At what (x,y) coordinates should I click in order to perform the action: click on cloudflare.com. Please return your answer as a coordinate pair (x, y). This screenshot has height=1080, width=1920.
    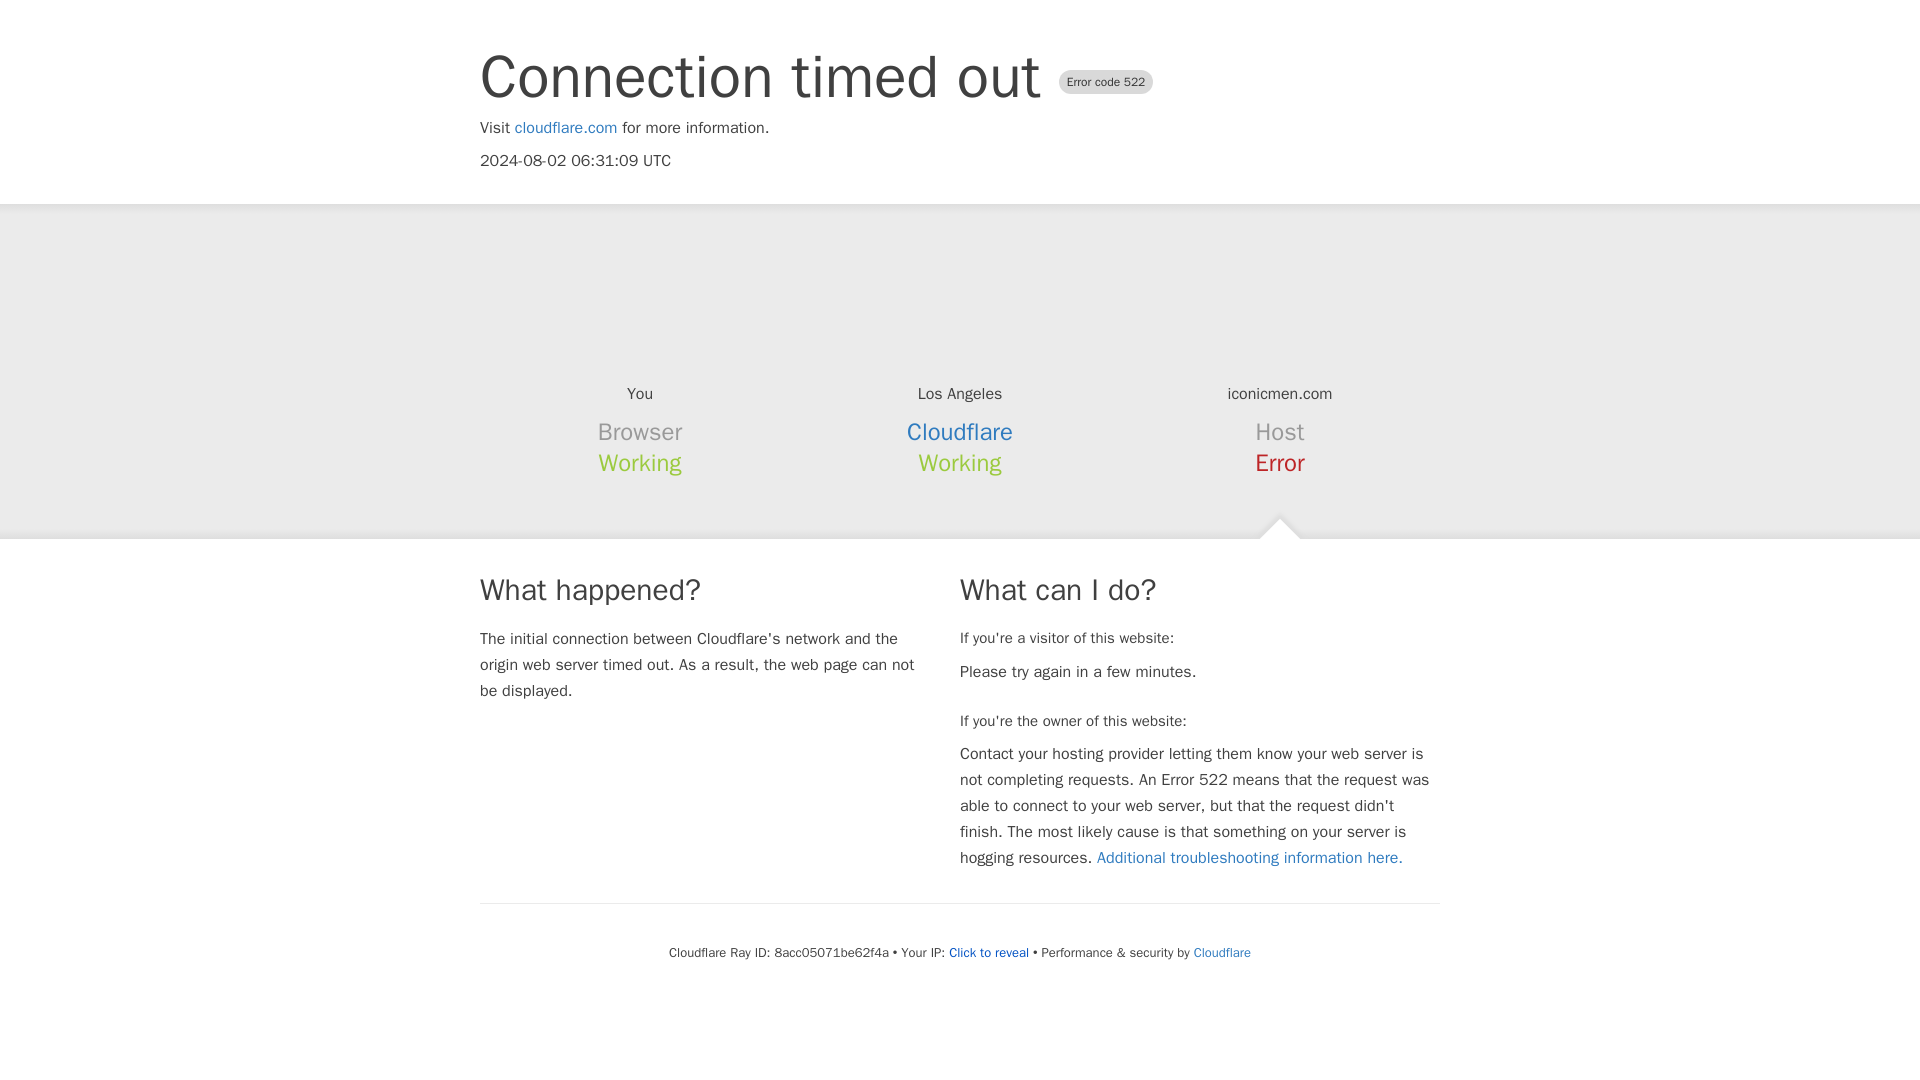
    Looking at the image, I should click on (566, 128).